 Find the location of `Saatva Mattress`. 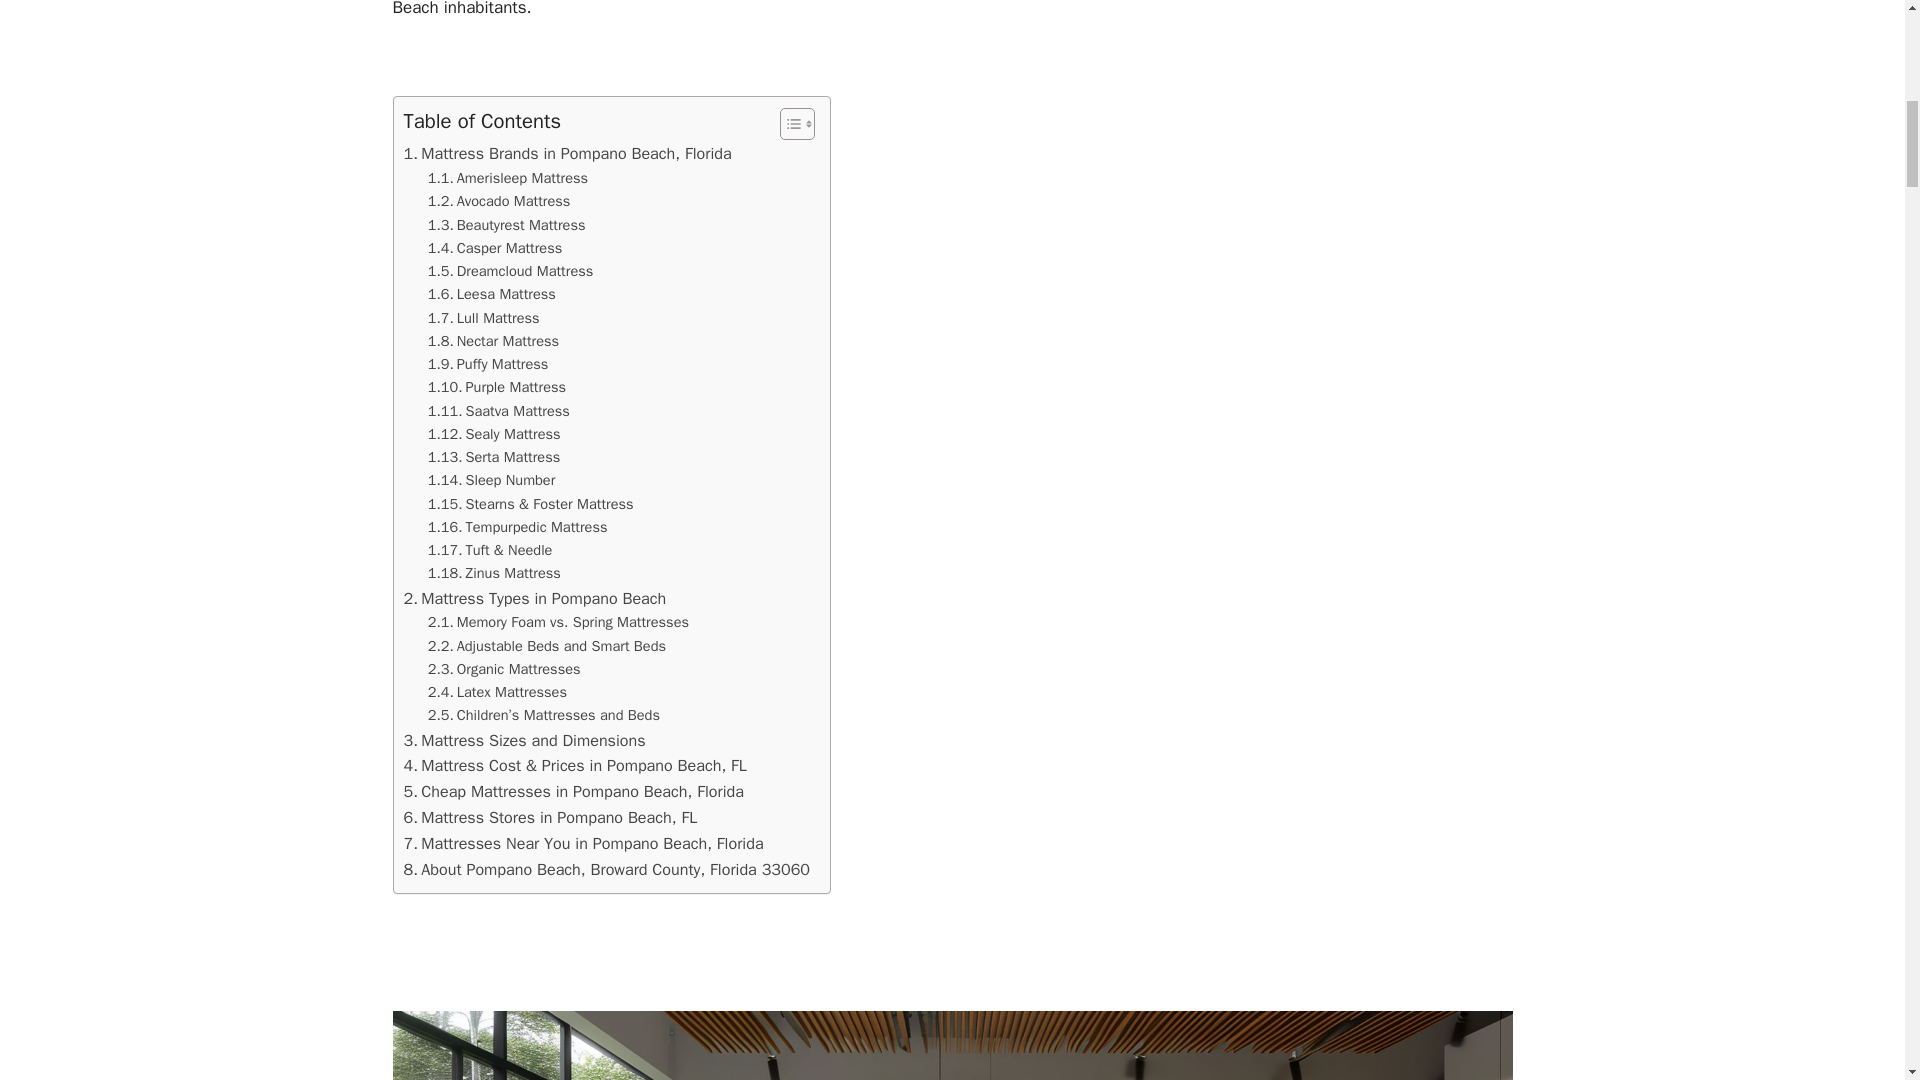

Saatva Mattress is located at coordinates (499, 411).